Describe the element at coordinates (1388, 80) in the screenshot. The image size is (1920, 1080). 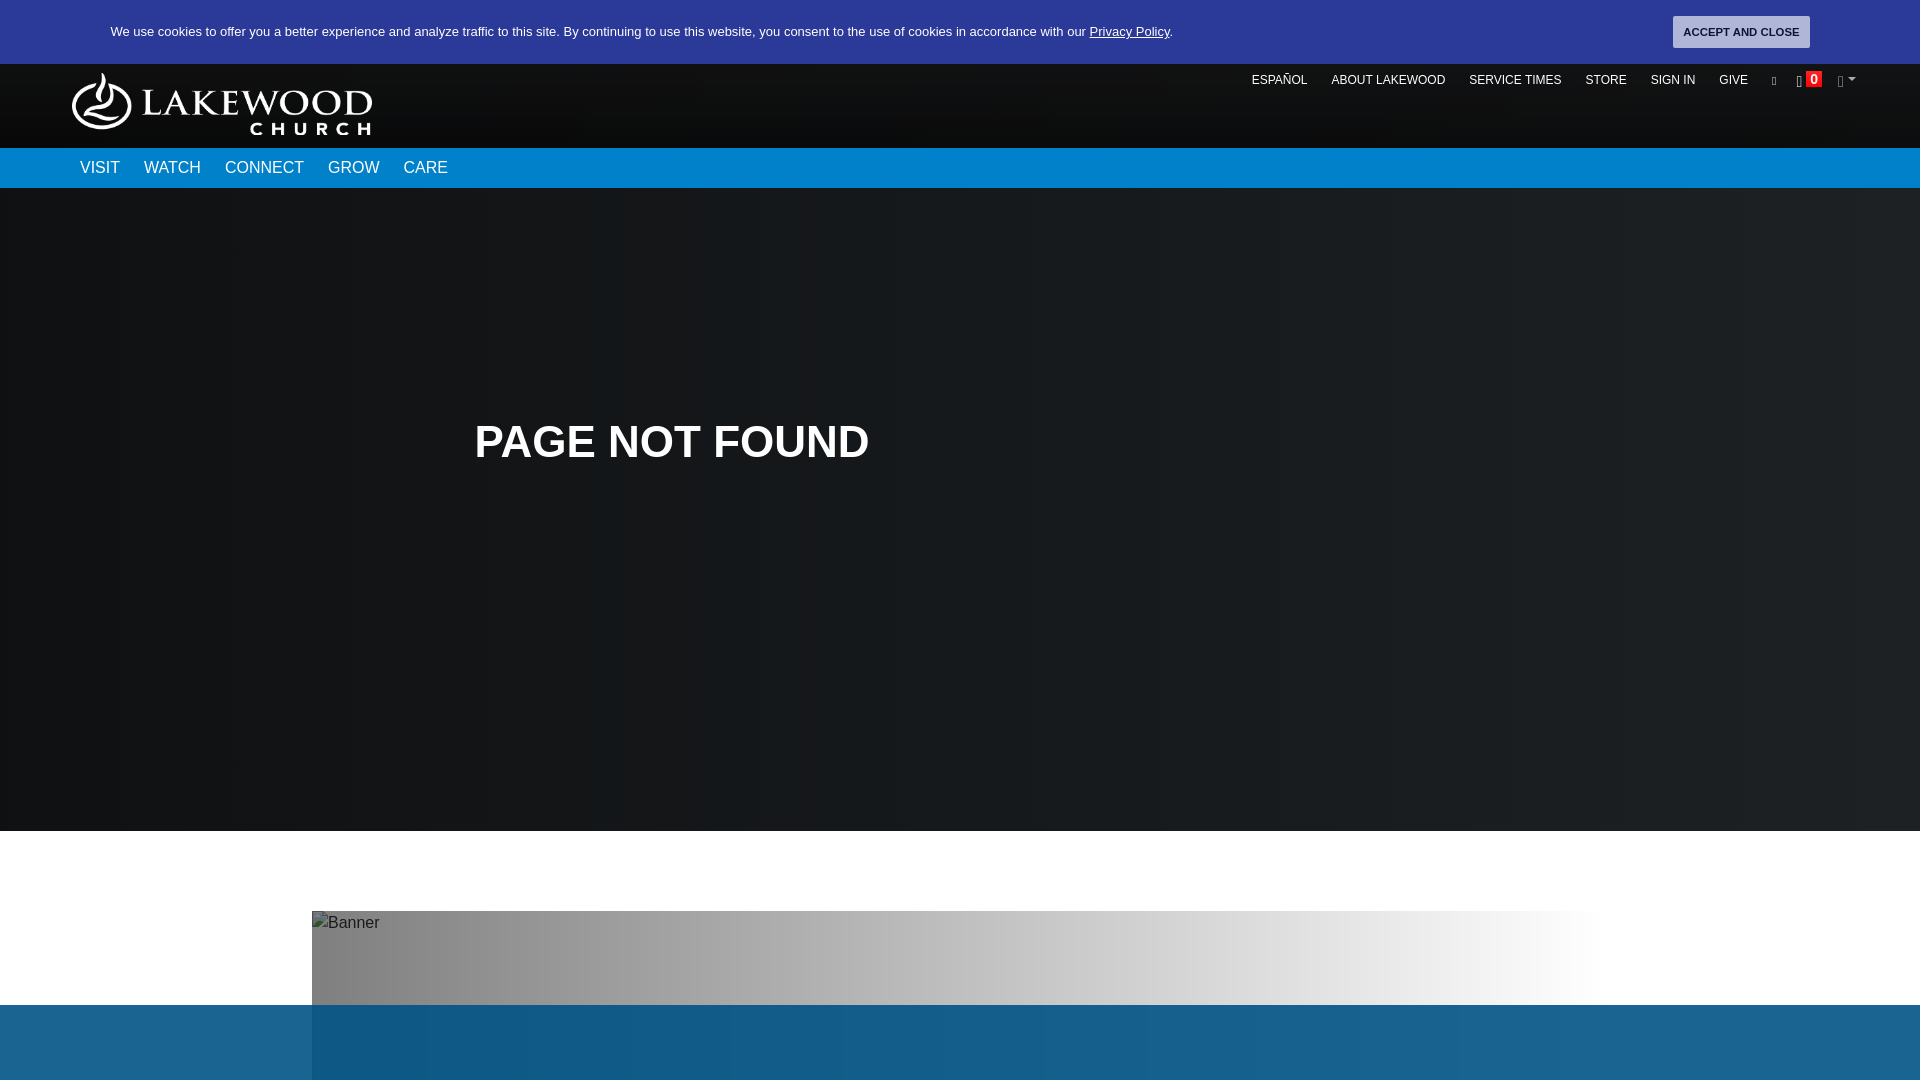
I see `ABOUT LAKEWOOD` at that location.